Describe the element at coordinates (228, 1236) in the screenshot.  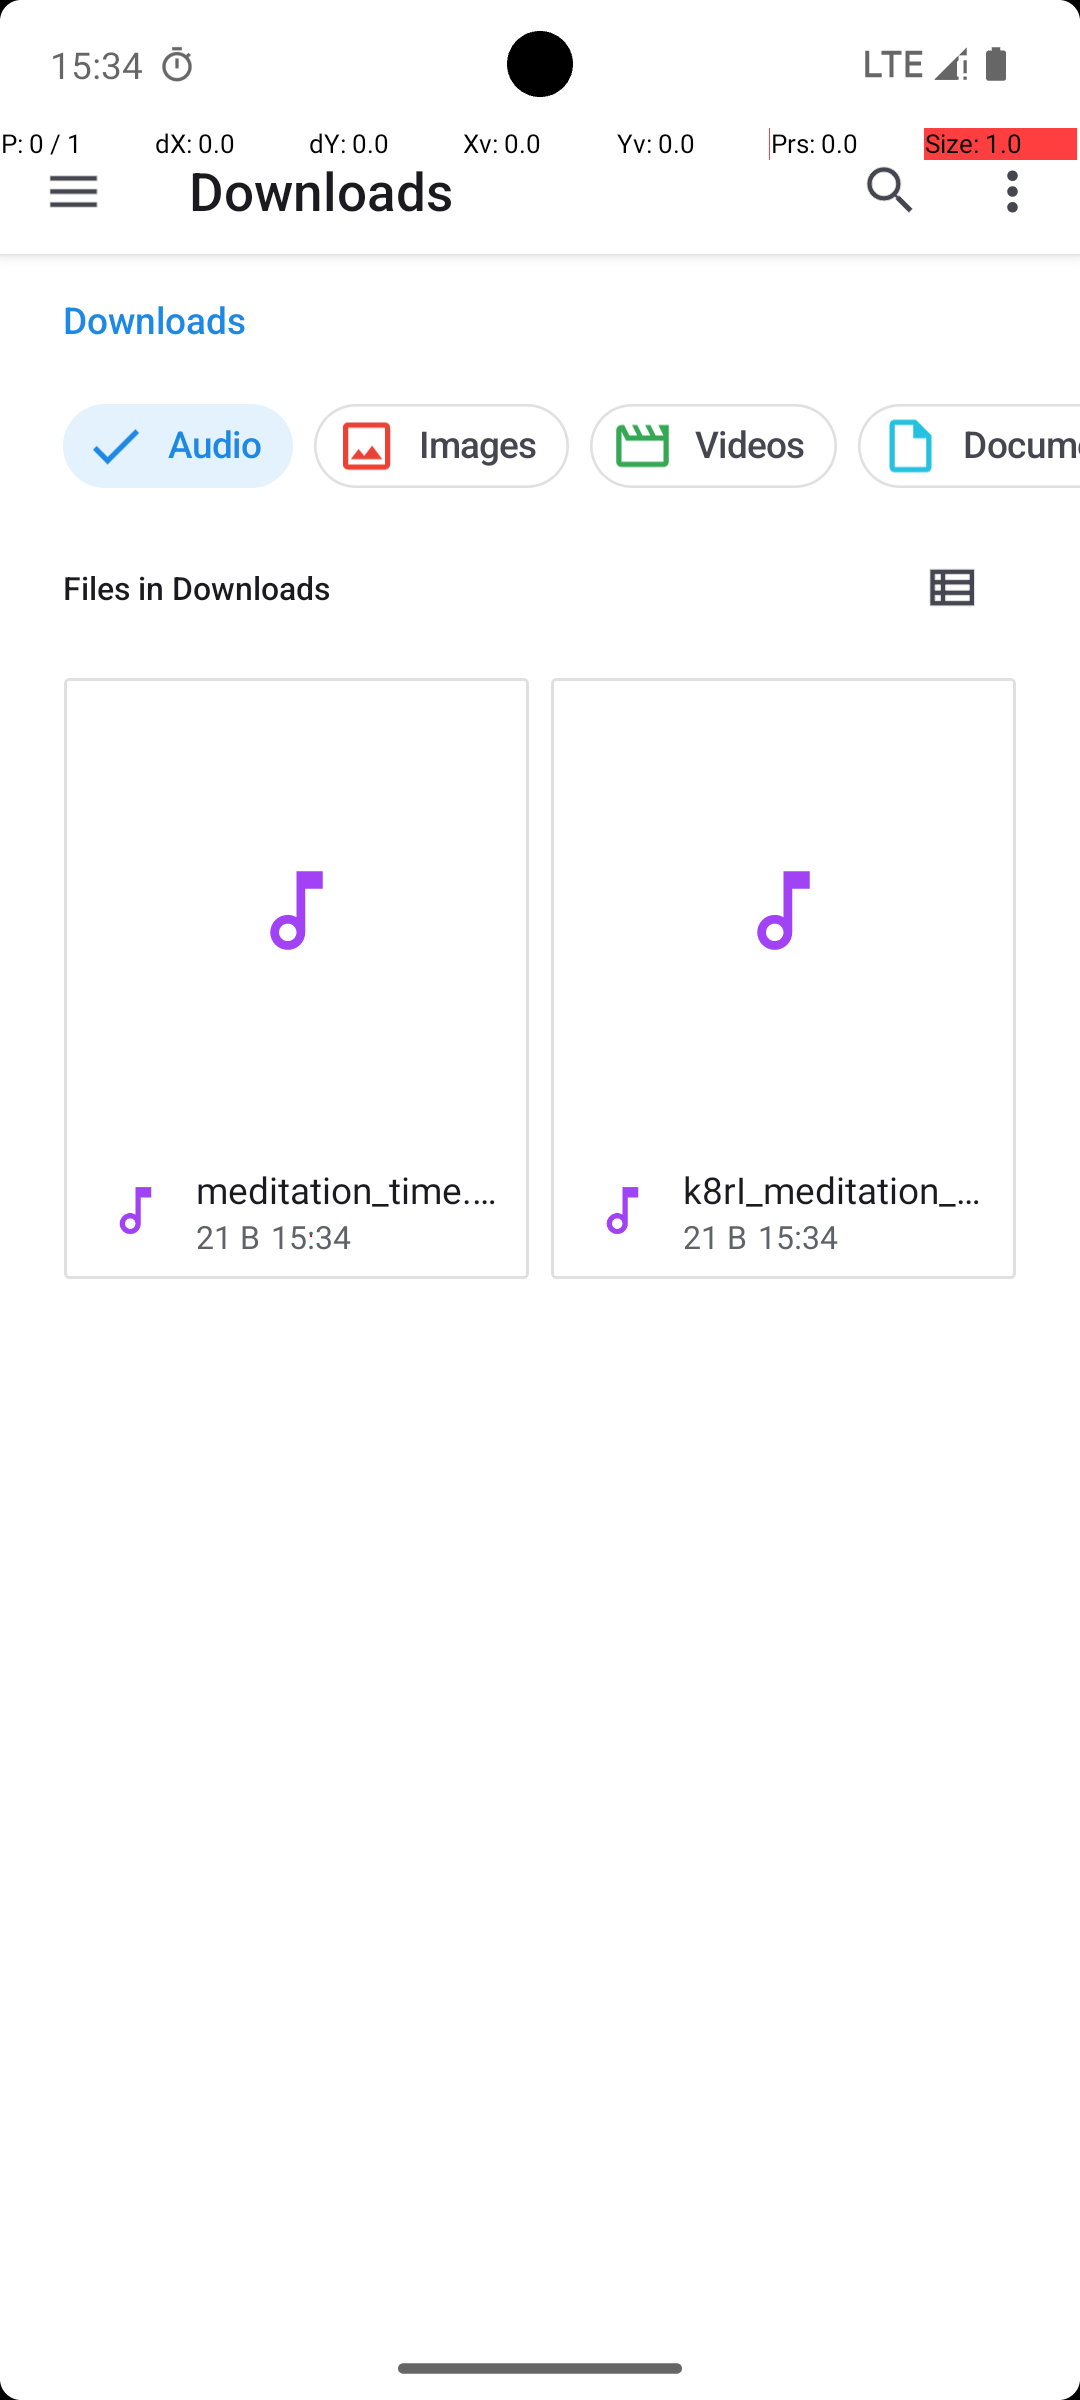
I see `21 B` at that location.